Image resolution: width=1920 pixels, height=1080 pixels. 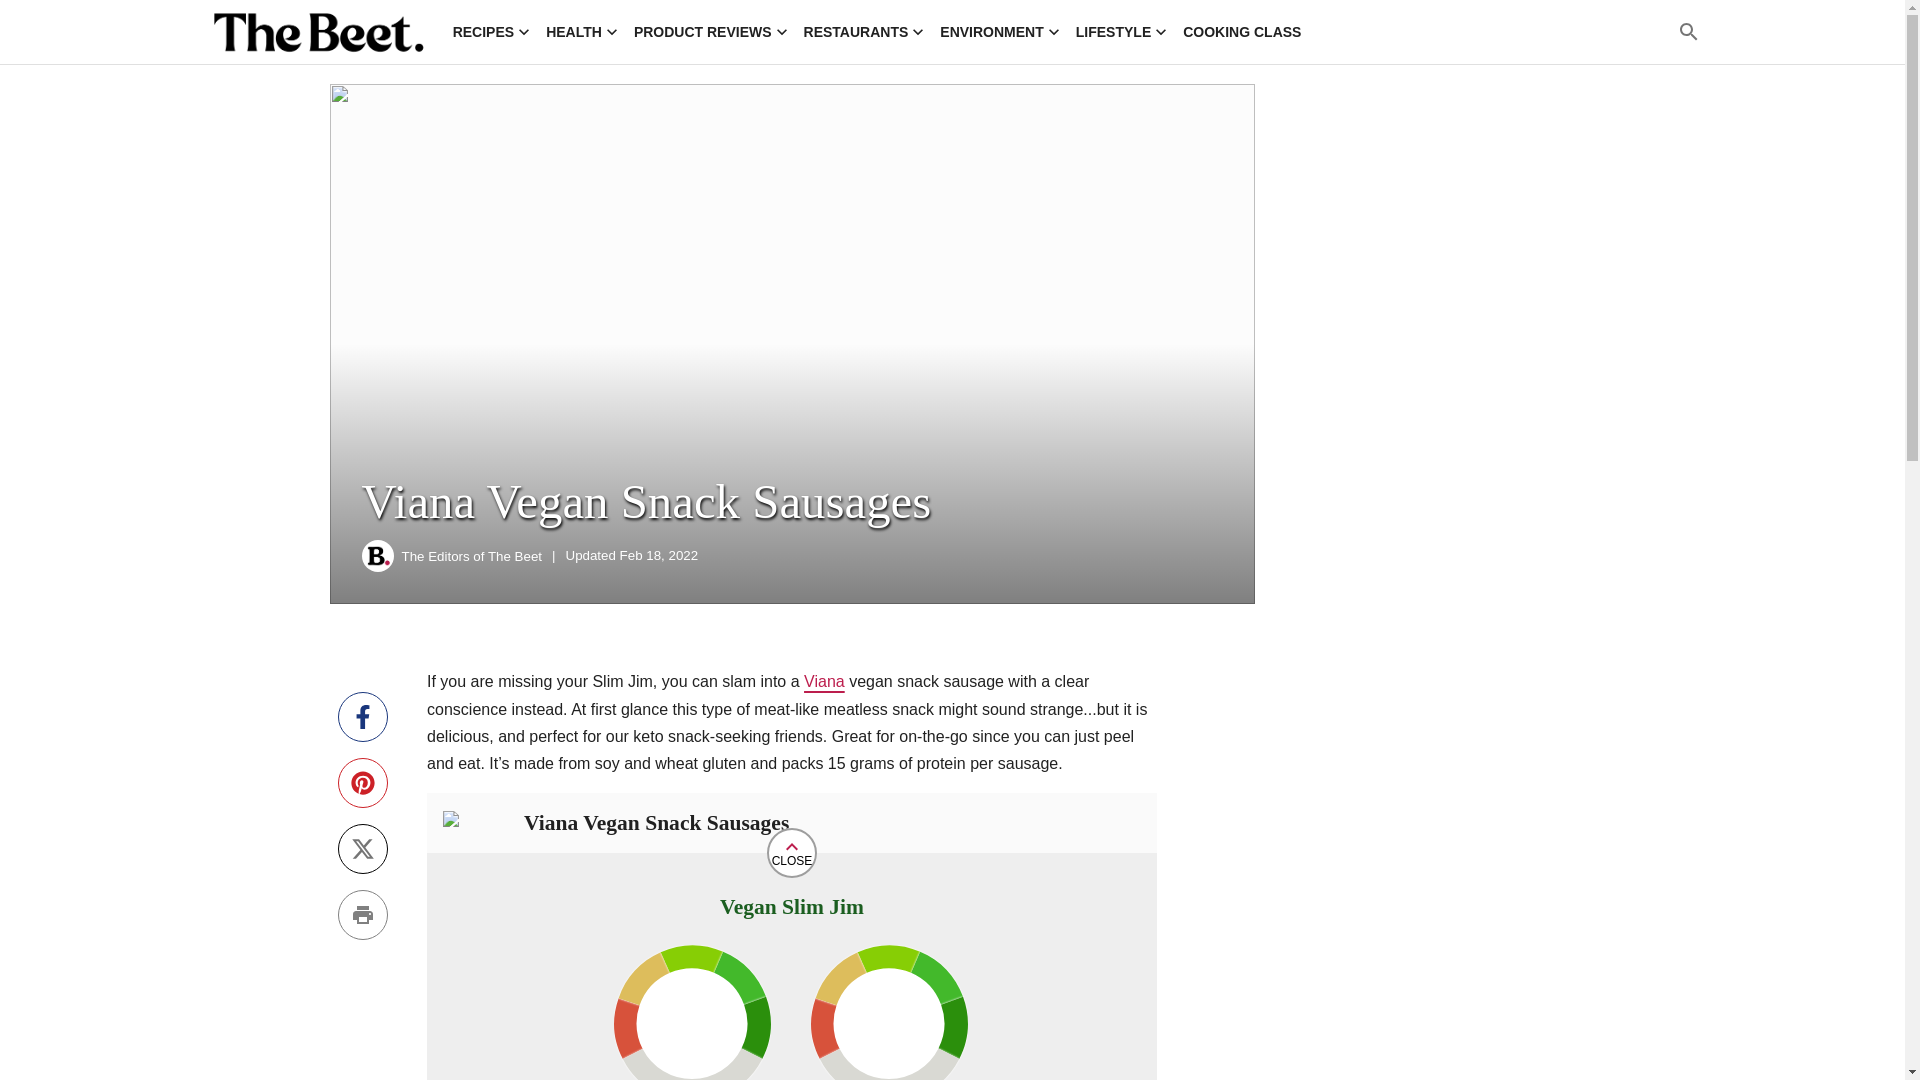 I want to click on CLOSE, so click(x=792, y=853).